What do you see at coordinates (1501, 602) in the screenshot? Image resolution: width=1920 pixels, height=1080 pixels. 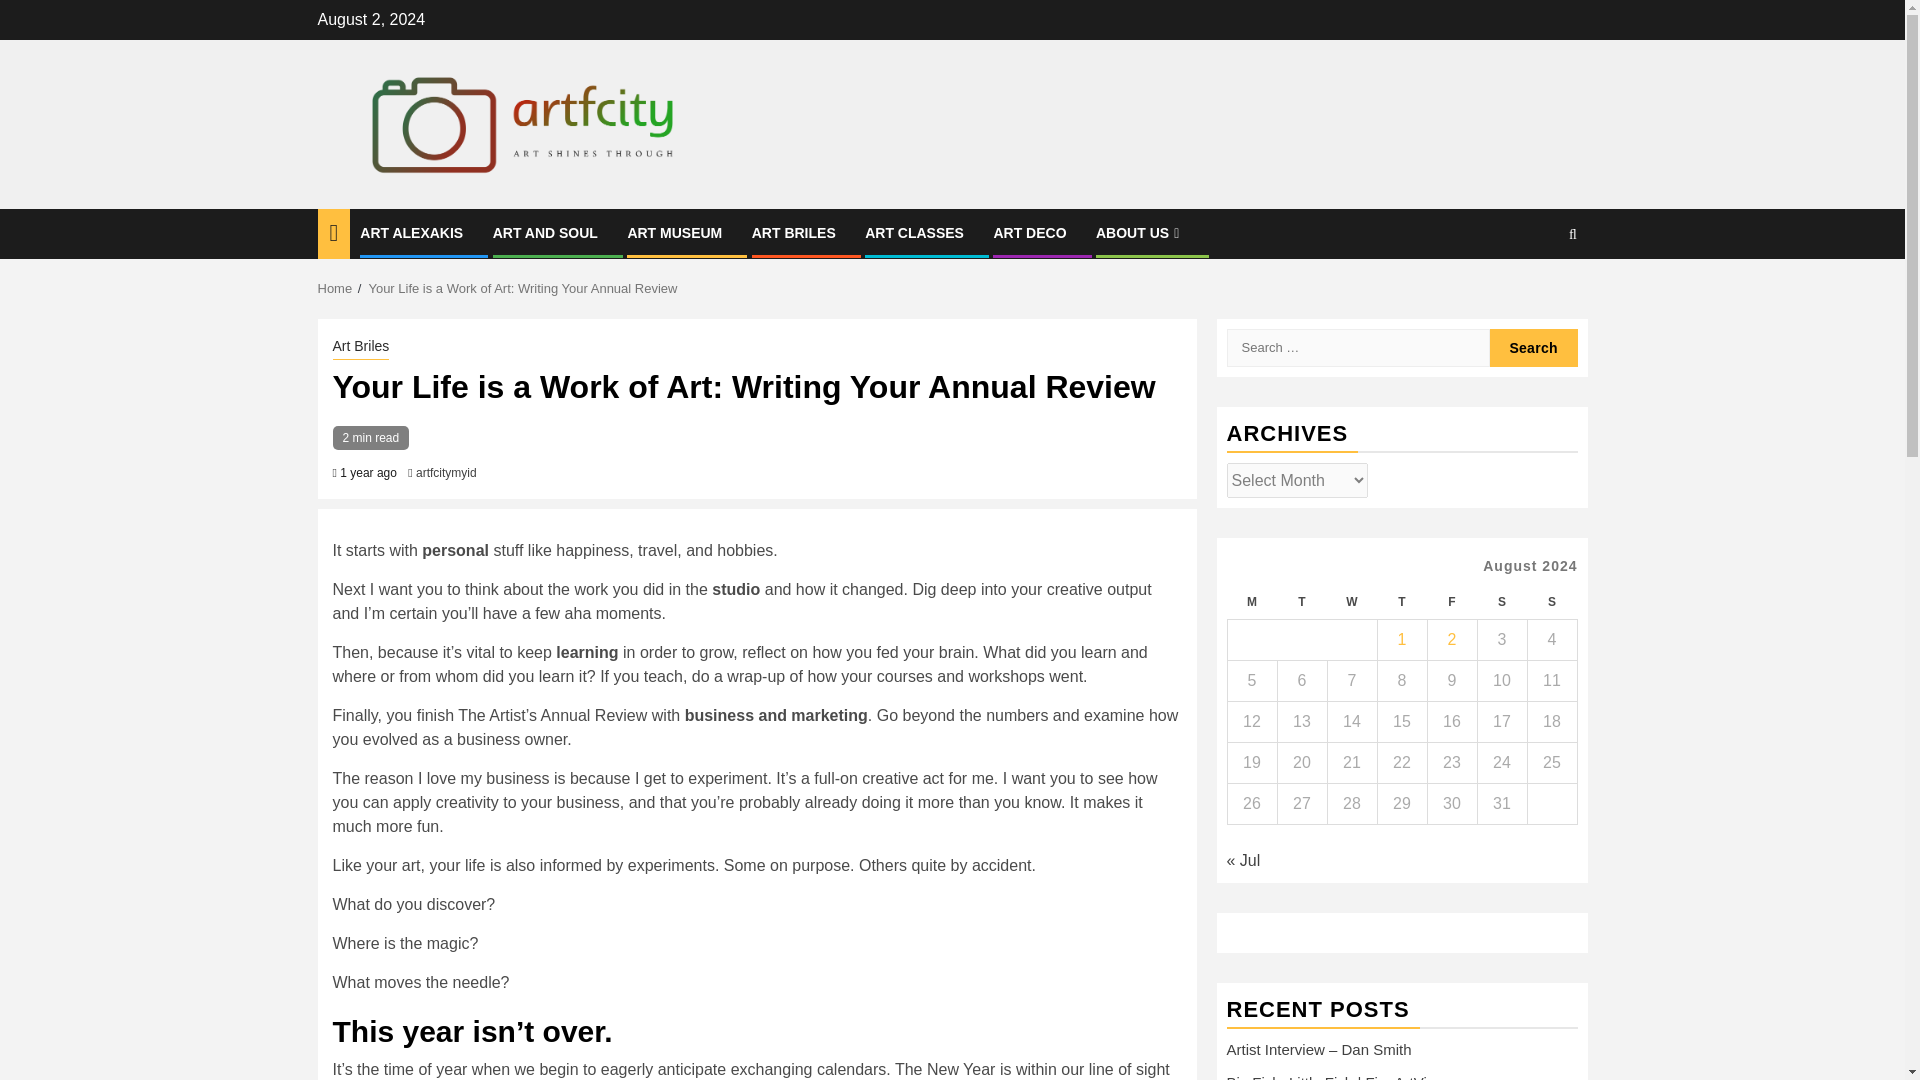 I see `Saturday` at bounding box center [1501, 602].